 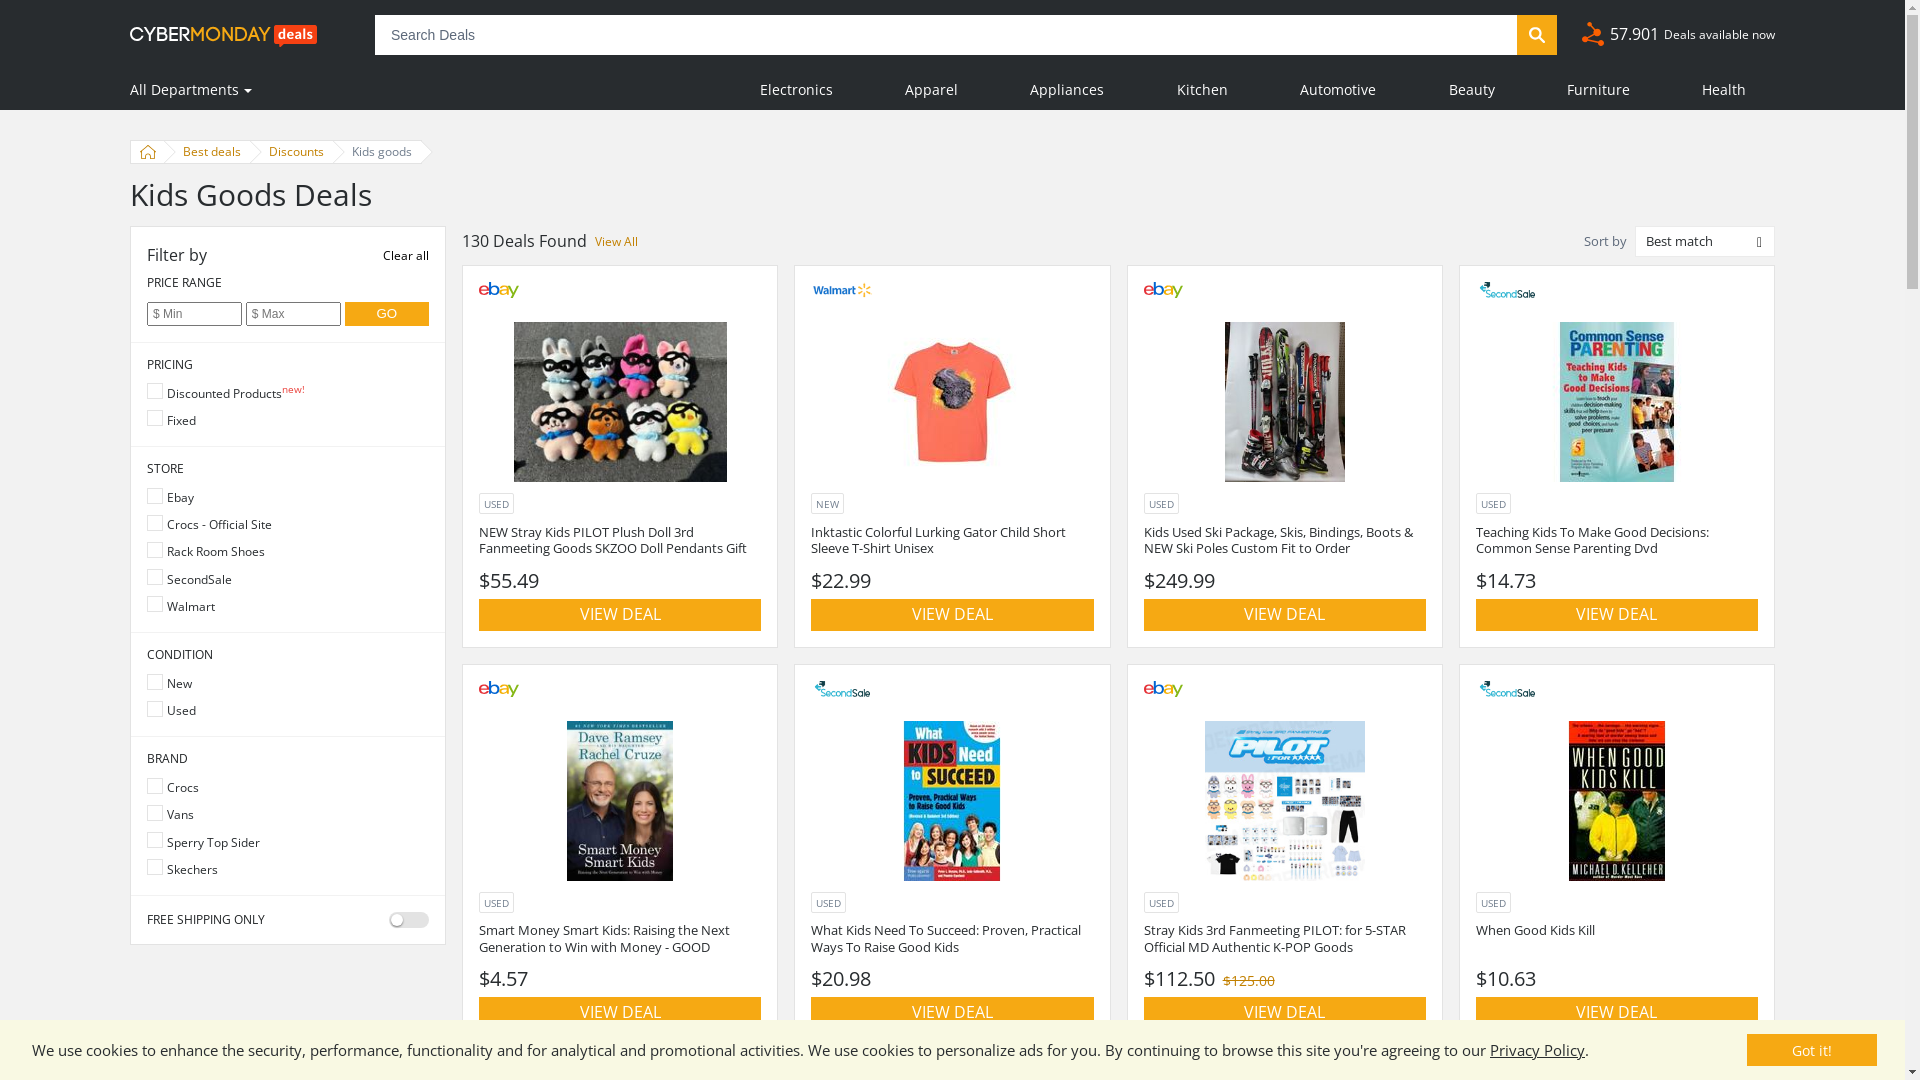 I want to click on Best deals, so click(x=208, y=152).